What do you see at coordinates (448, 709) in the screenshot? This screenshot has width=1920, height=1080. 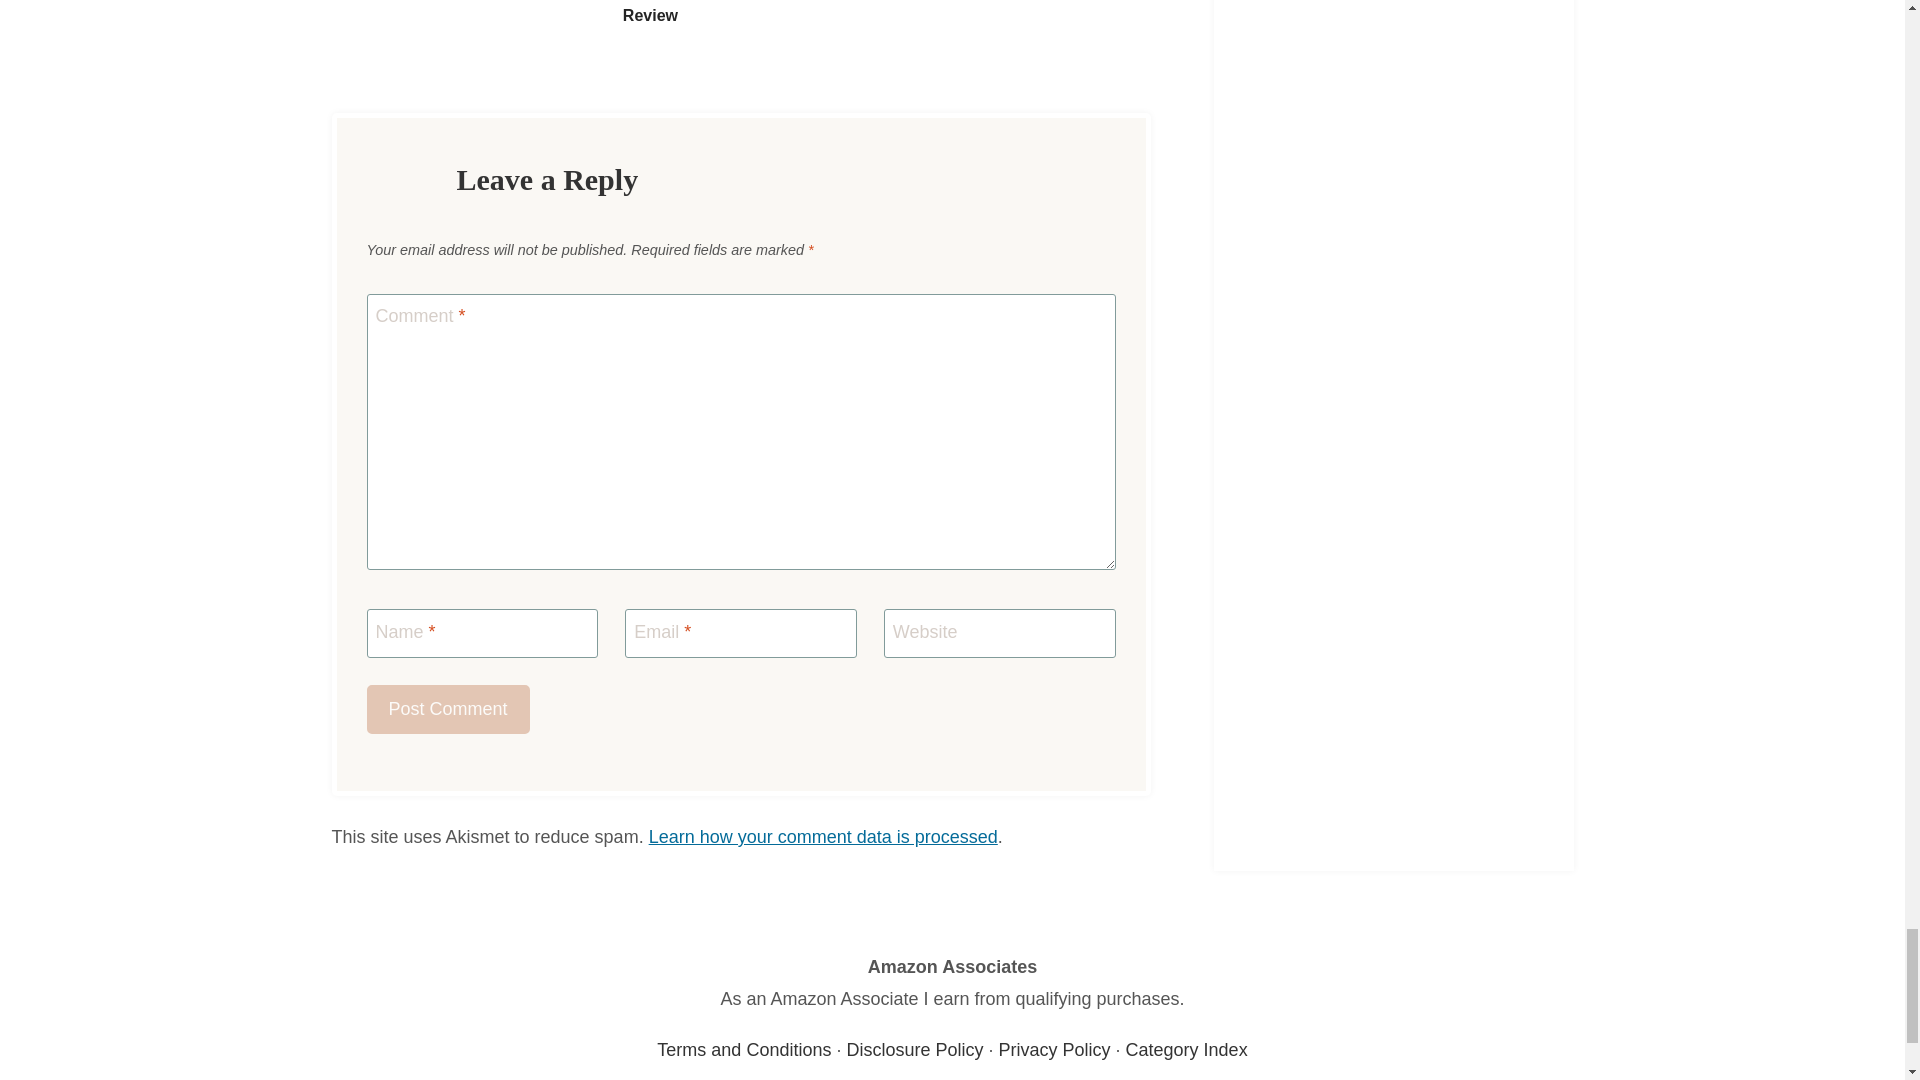 I see `Post Comment` at bounding box center [448, 709].